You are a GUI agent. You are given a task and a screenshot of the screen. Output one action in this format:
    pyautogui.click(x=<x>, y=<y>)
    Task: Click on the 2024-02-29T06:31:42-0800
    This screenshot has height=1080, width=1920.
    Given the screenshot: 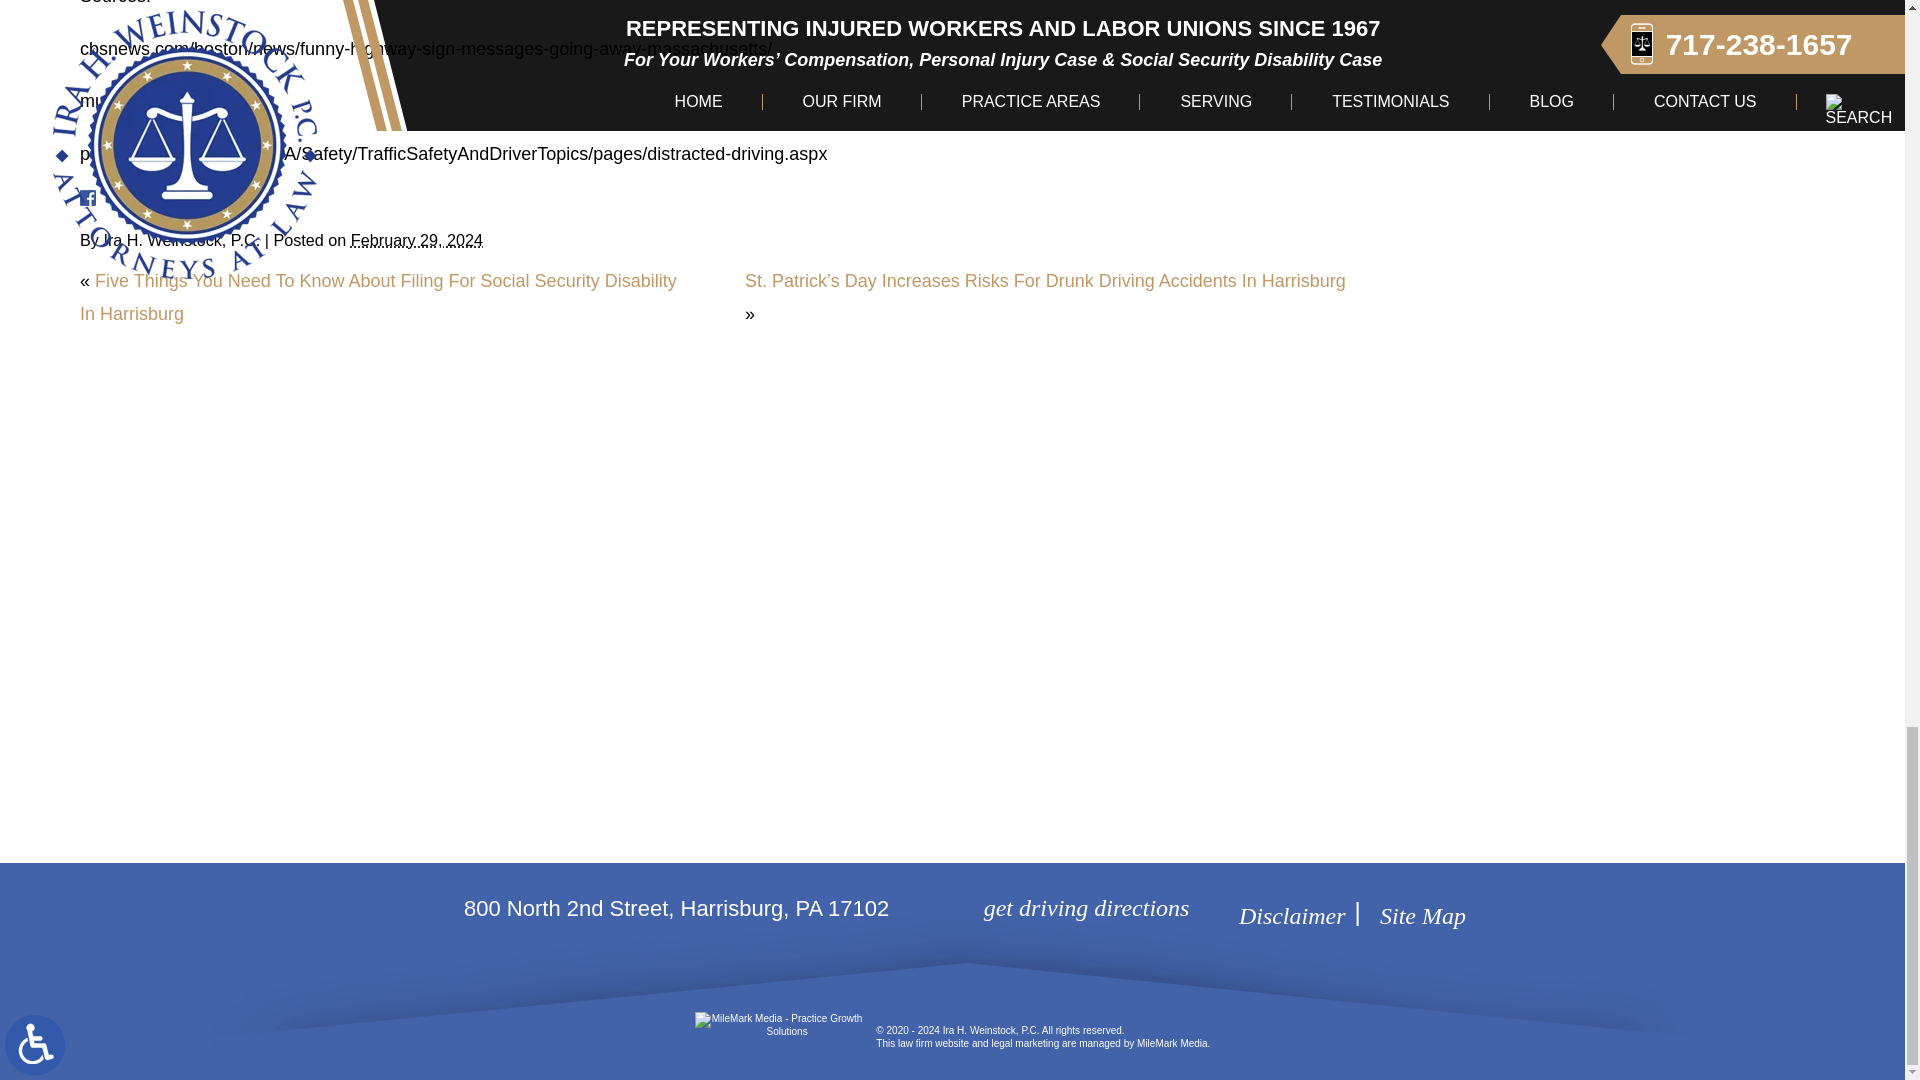 What is the action you would take?
    pyautogui.click(x=417, y=240)
    